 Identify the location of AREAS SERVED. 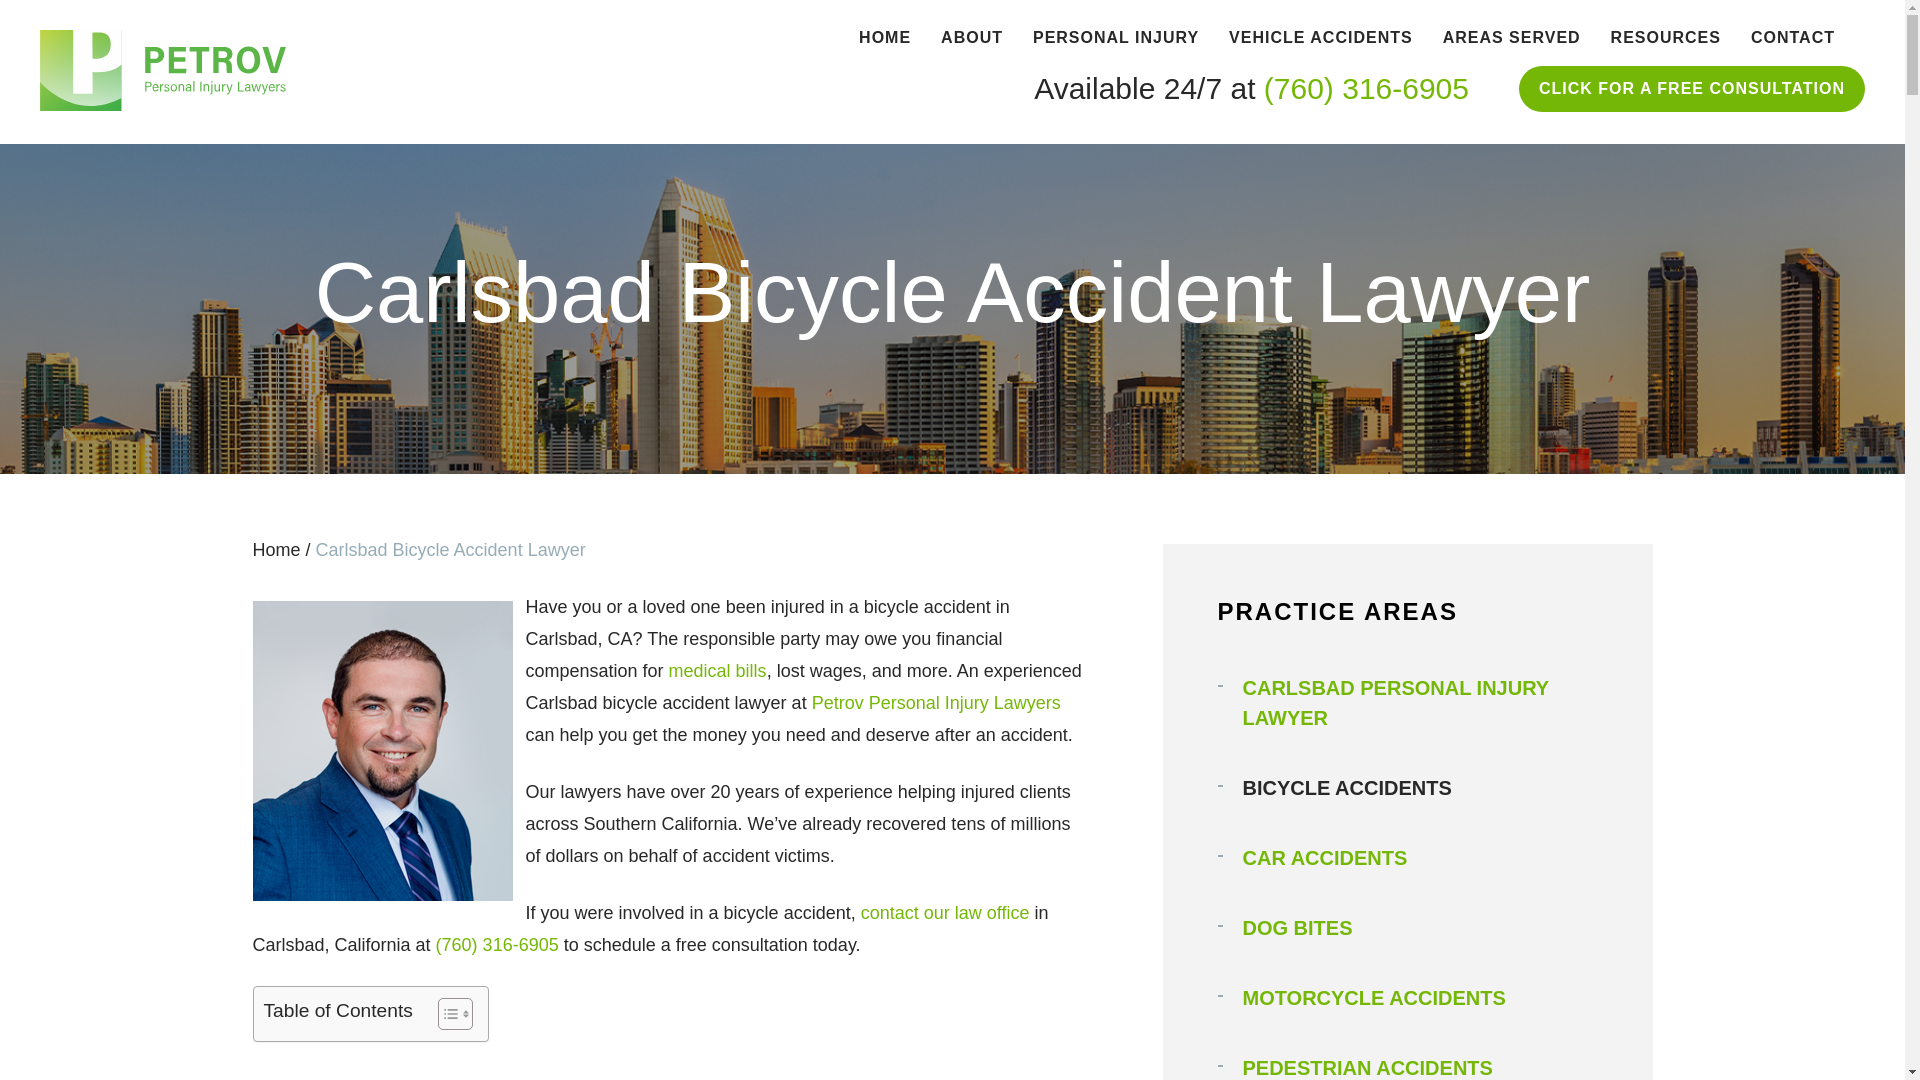
(1512, 38).